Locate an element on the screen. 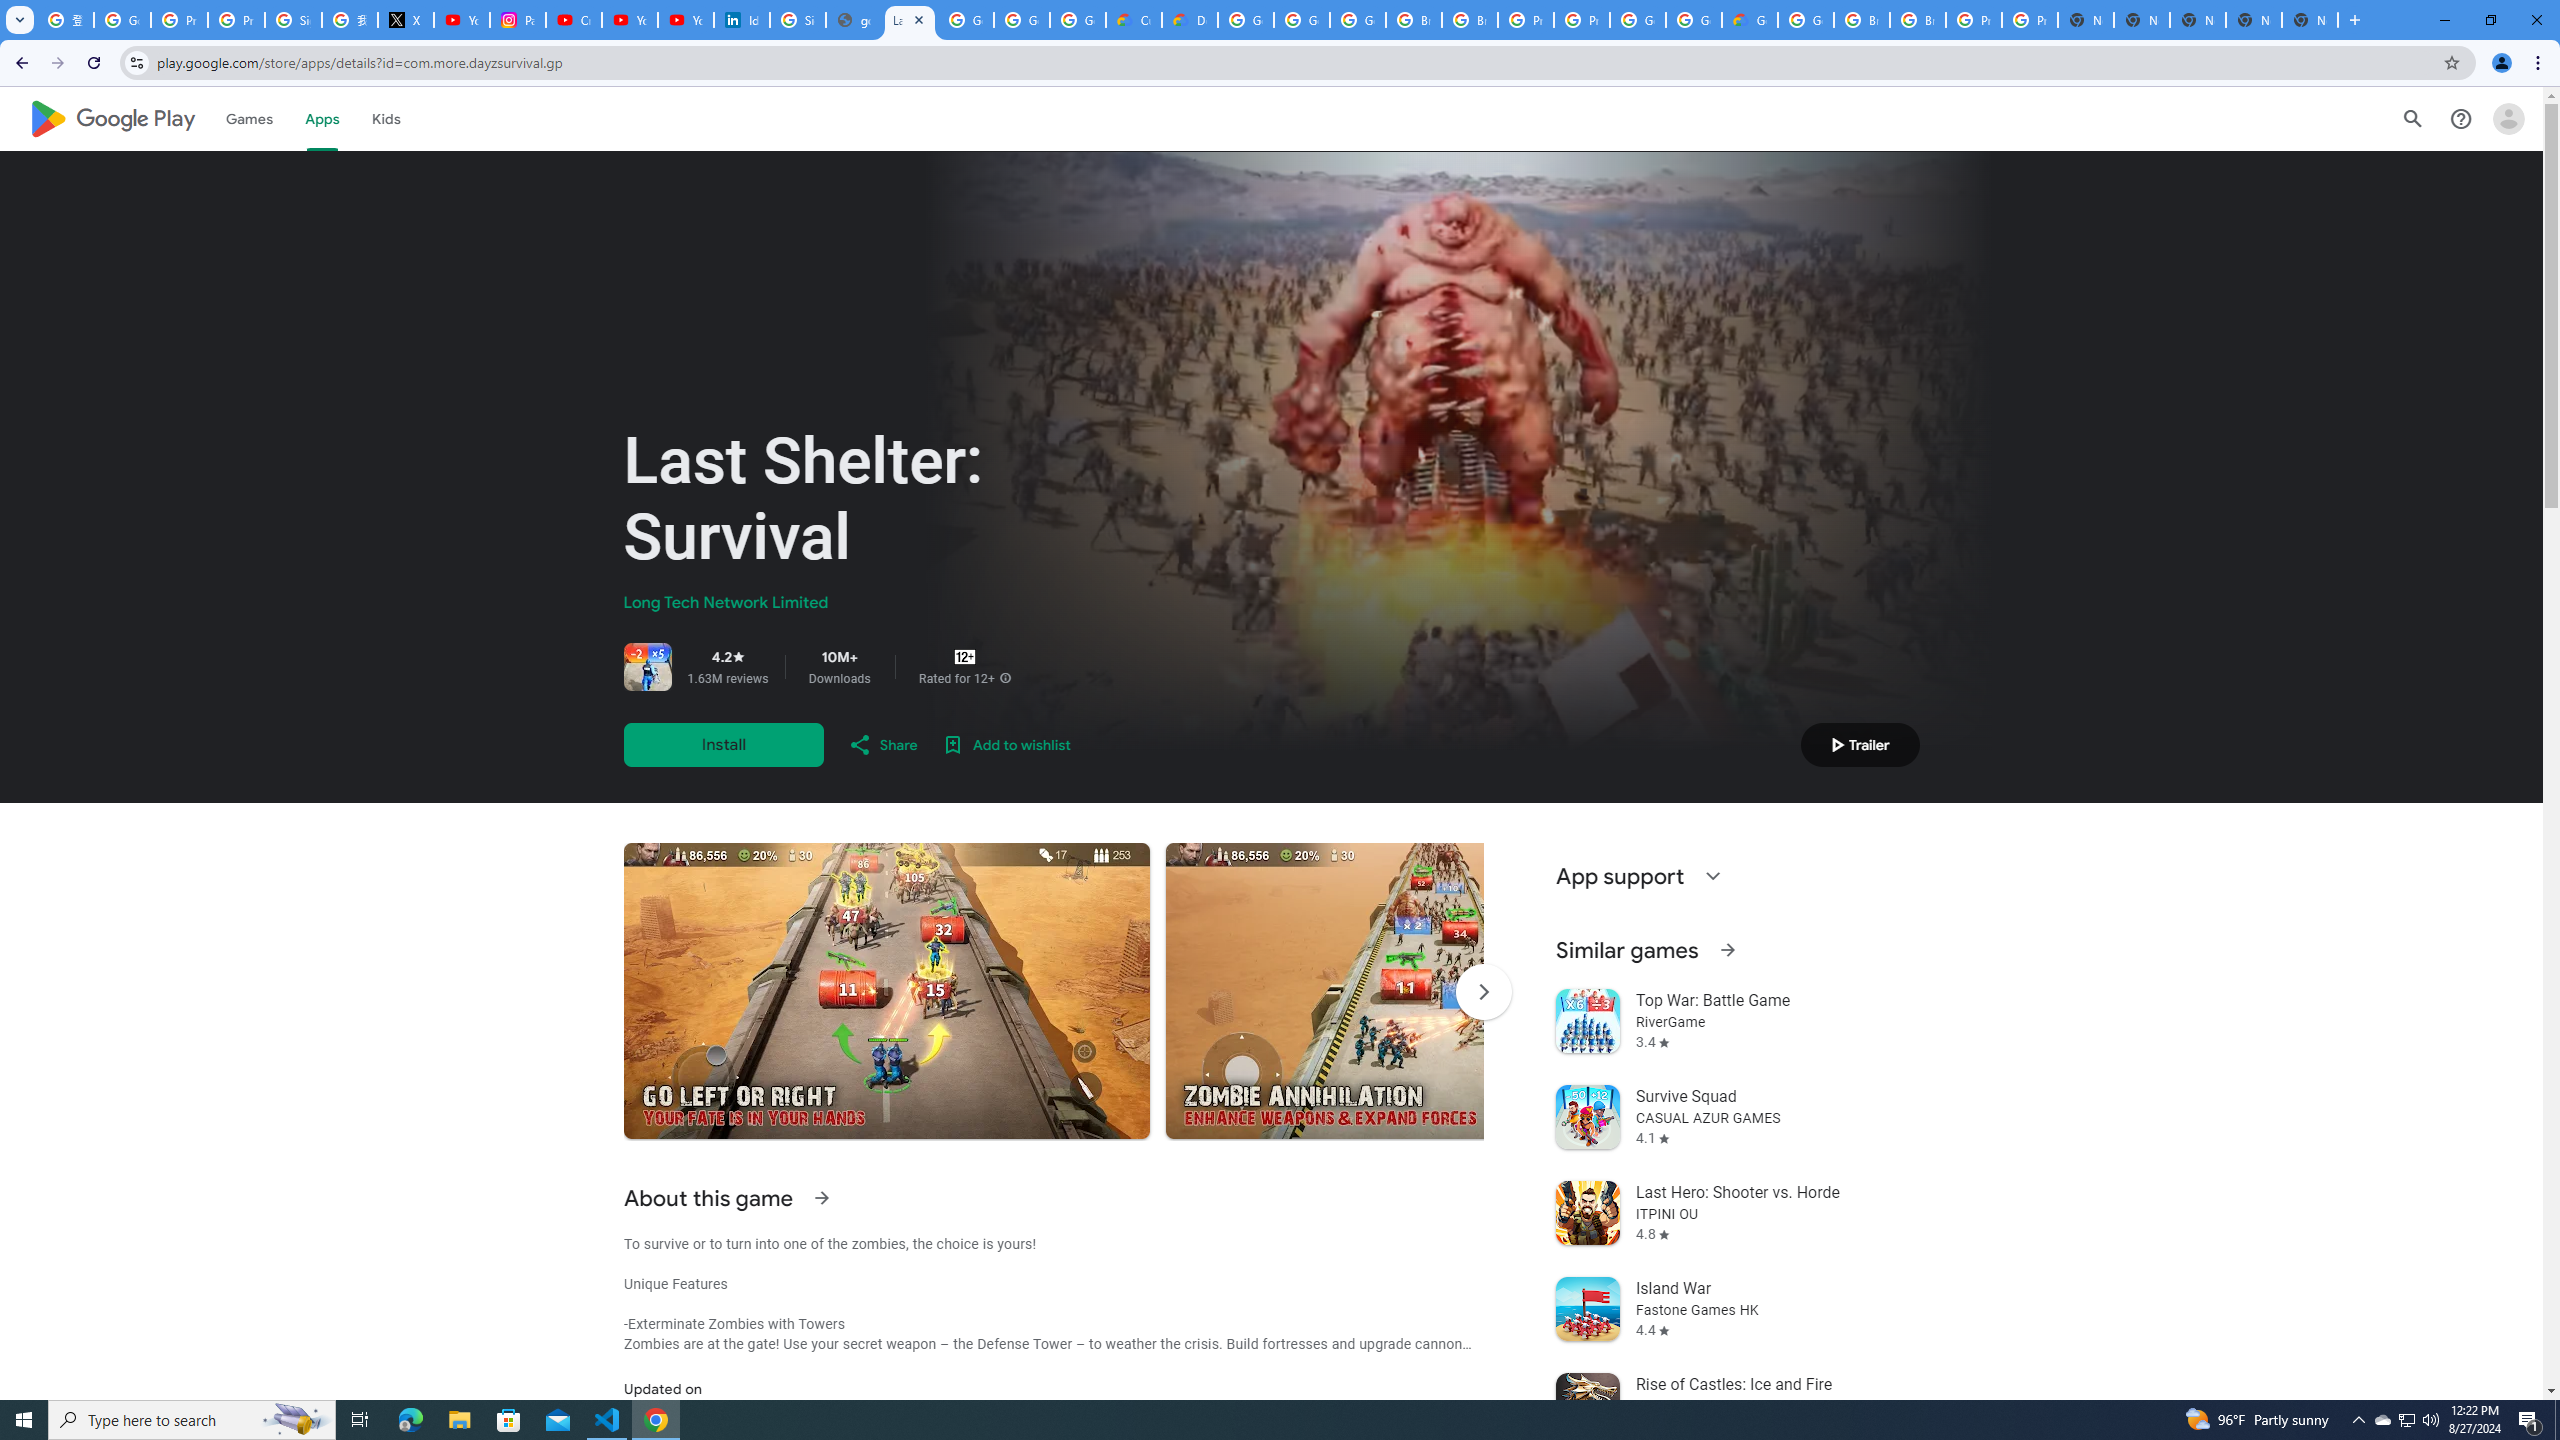  Content rating is located at coordinates (966, 657).